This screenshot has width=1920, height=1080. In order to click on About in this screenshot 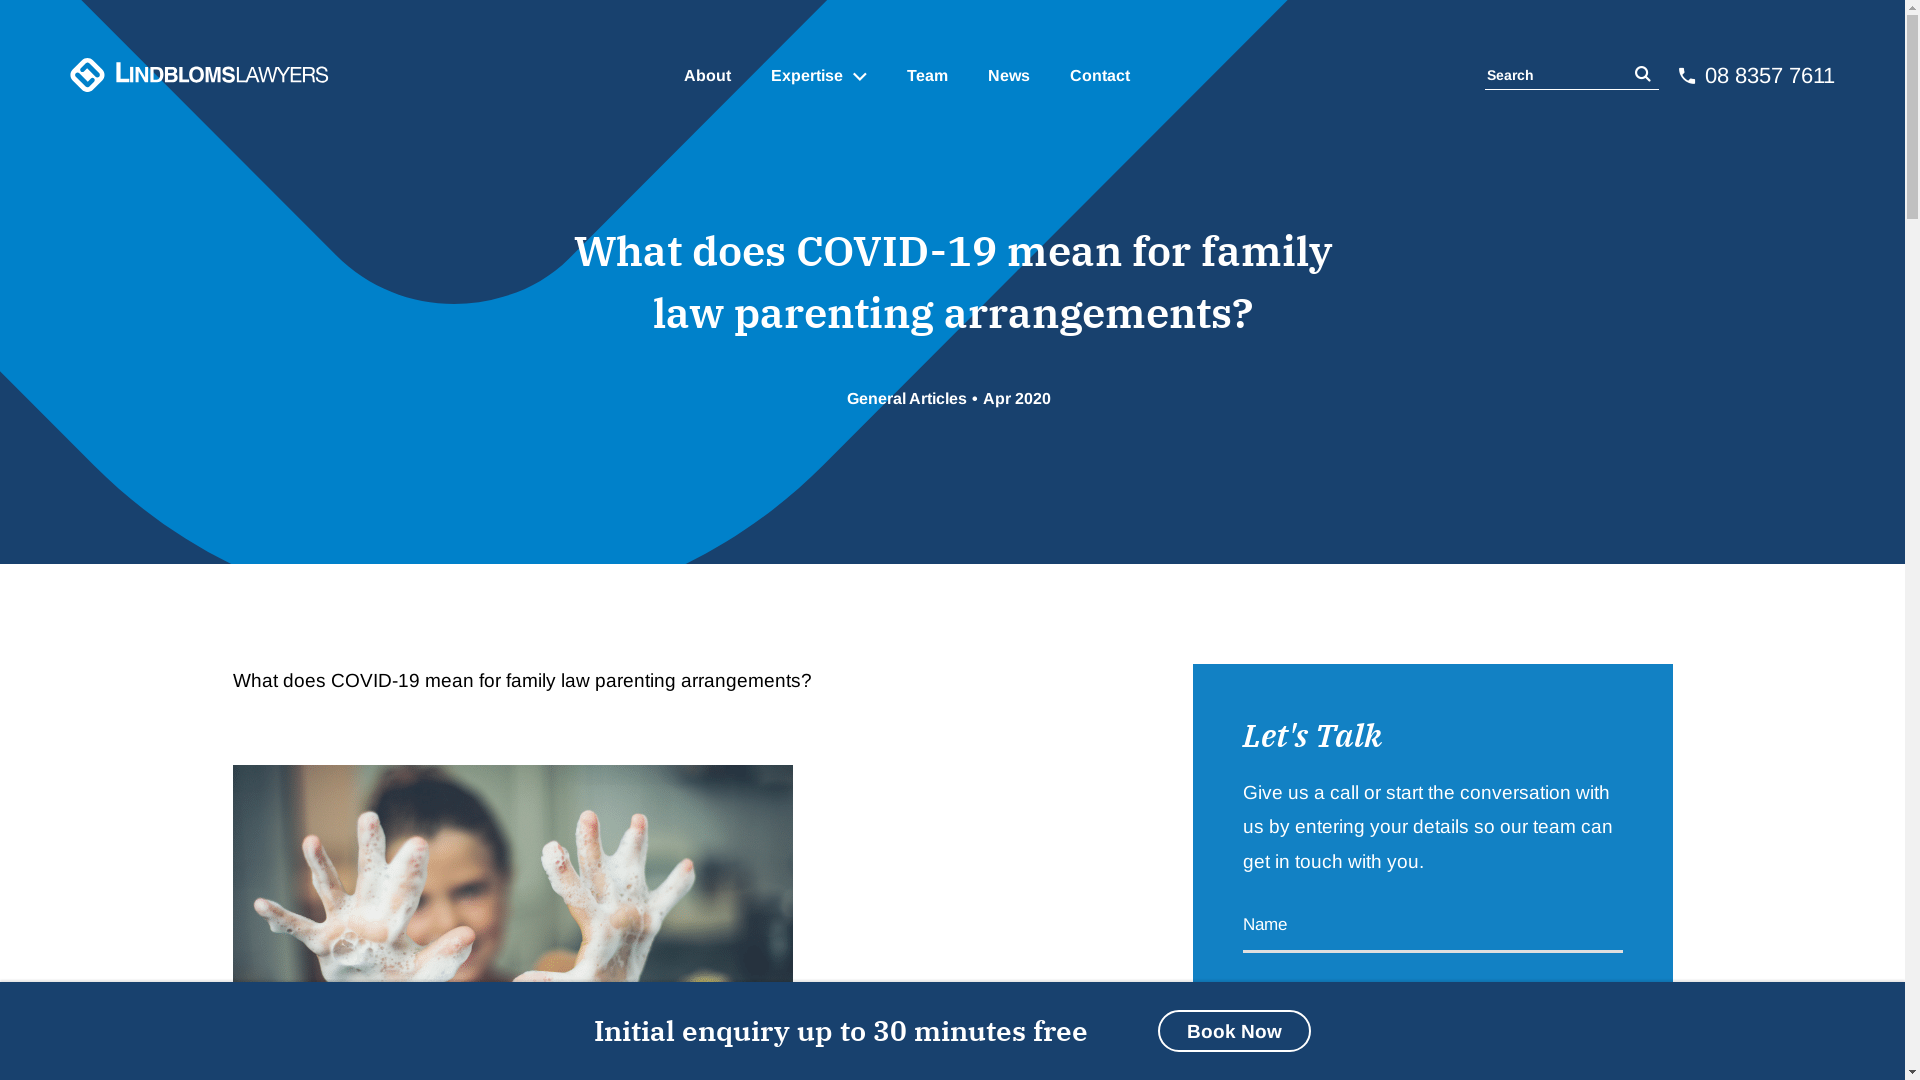, I will do `click(708, 76)`.